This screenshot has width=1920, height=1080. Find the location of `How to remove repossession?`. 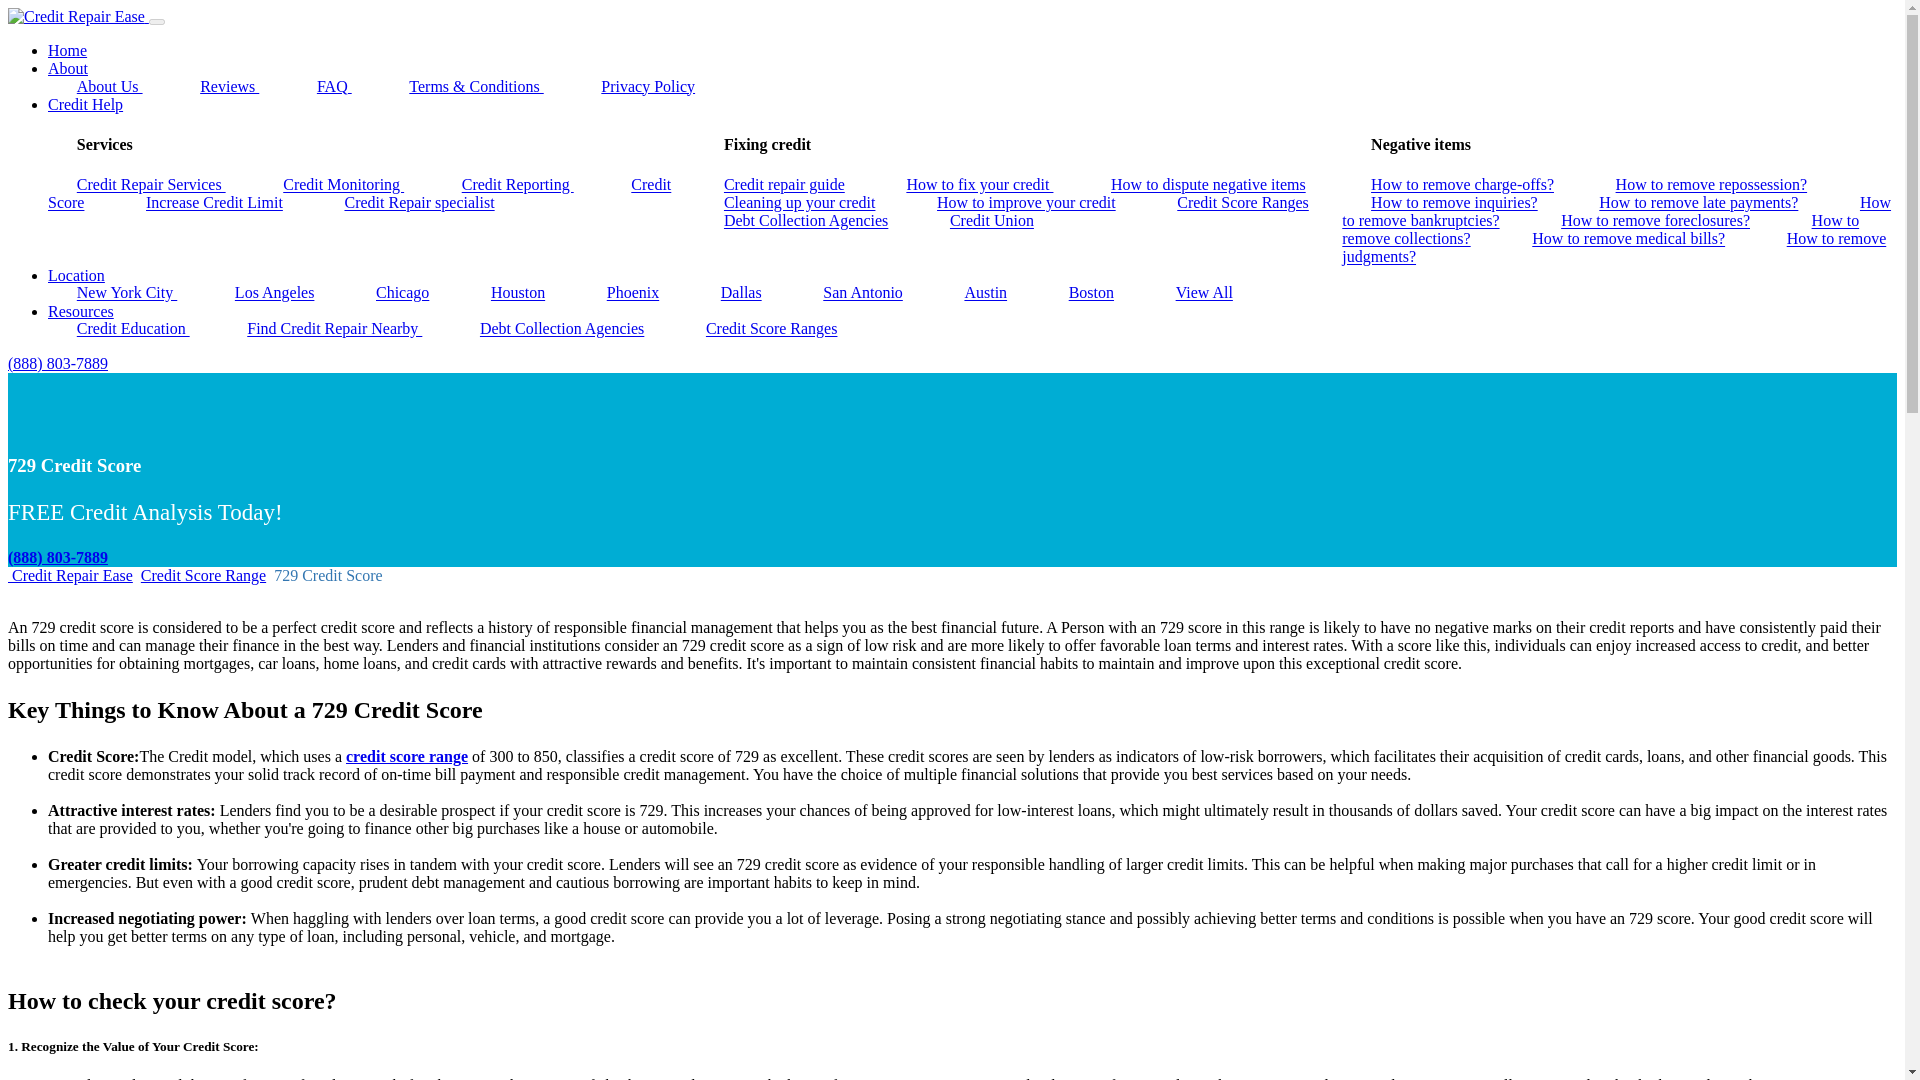

How to remove repossession? is located at coordinates (1711, 184).